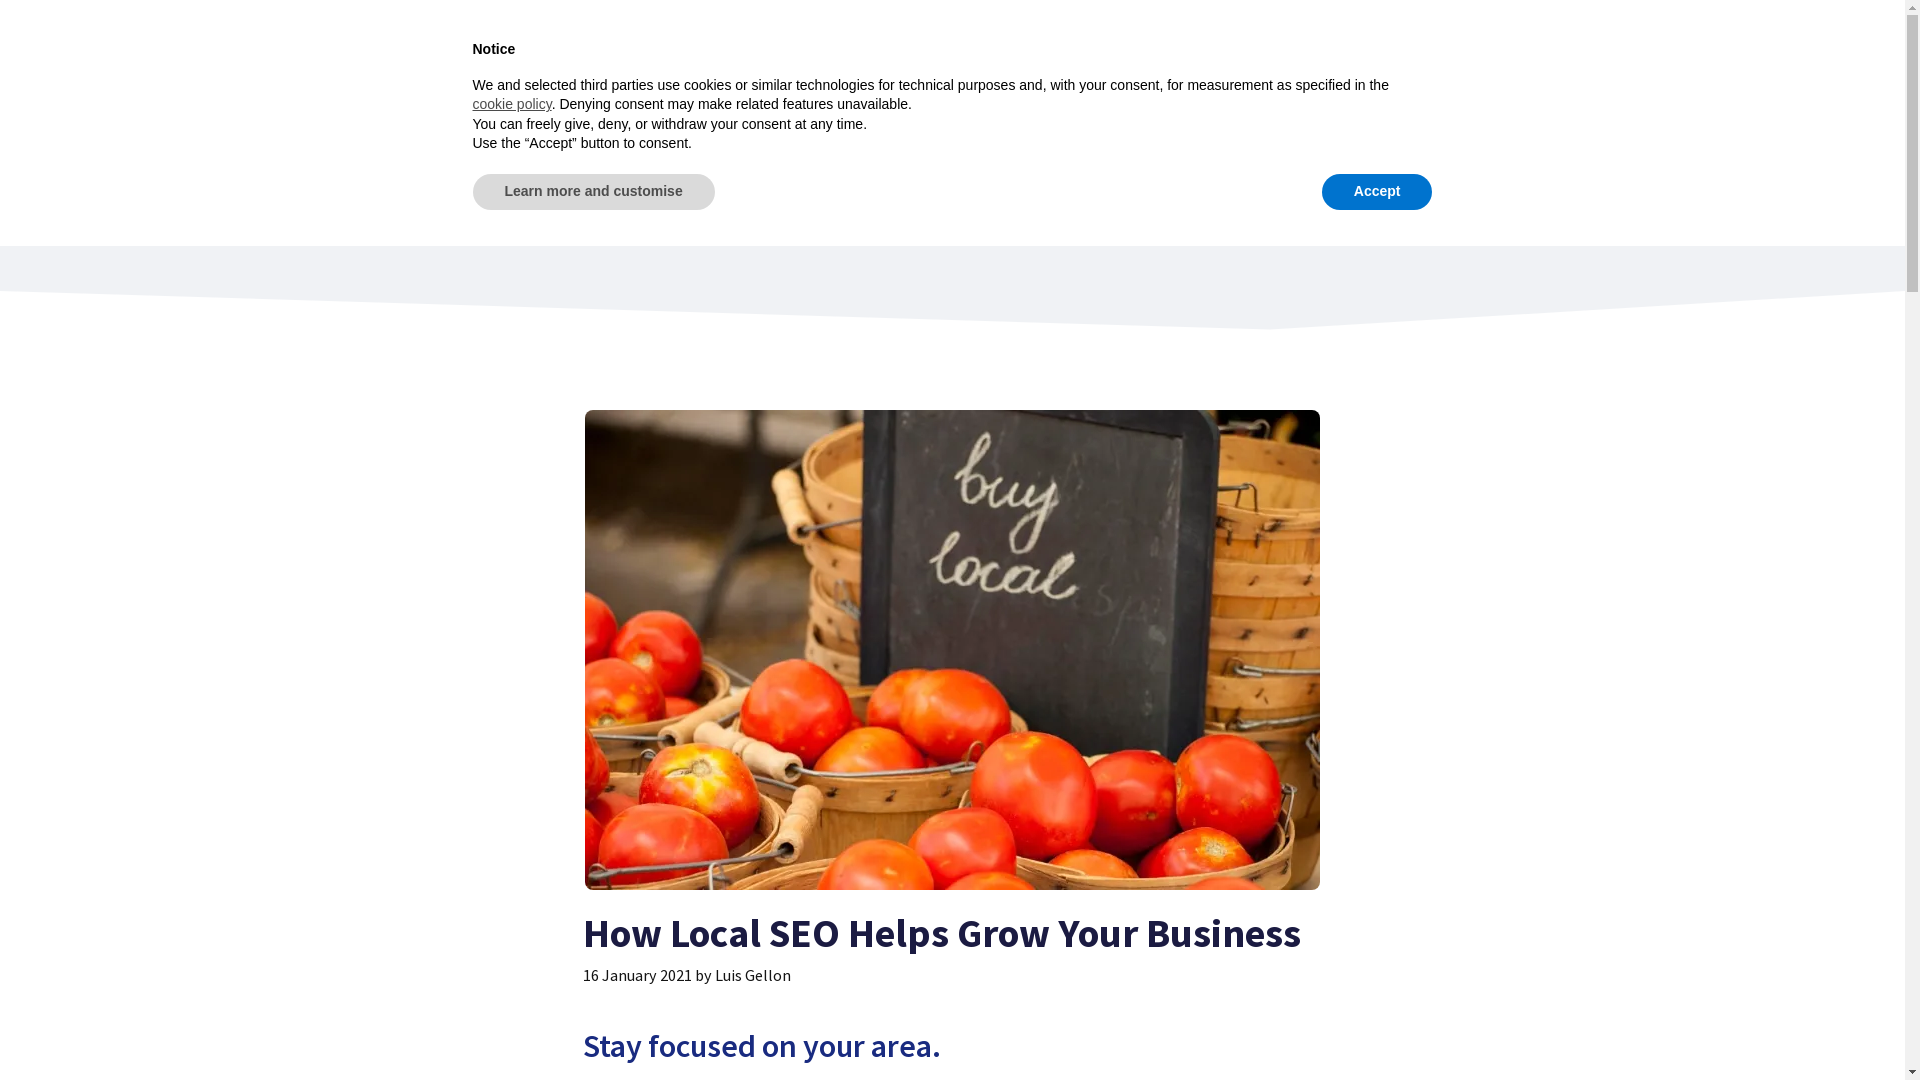 Image resolution: width=1920 pixels, height=1080 pixels. I want to click on HOME, so click(1136, 60).